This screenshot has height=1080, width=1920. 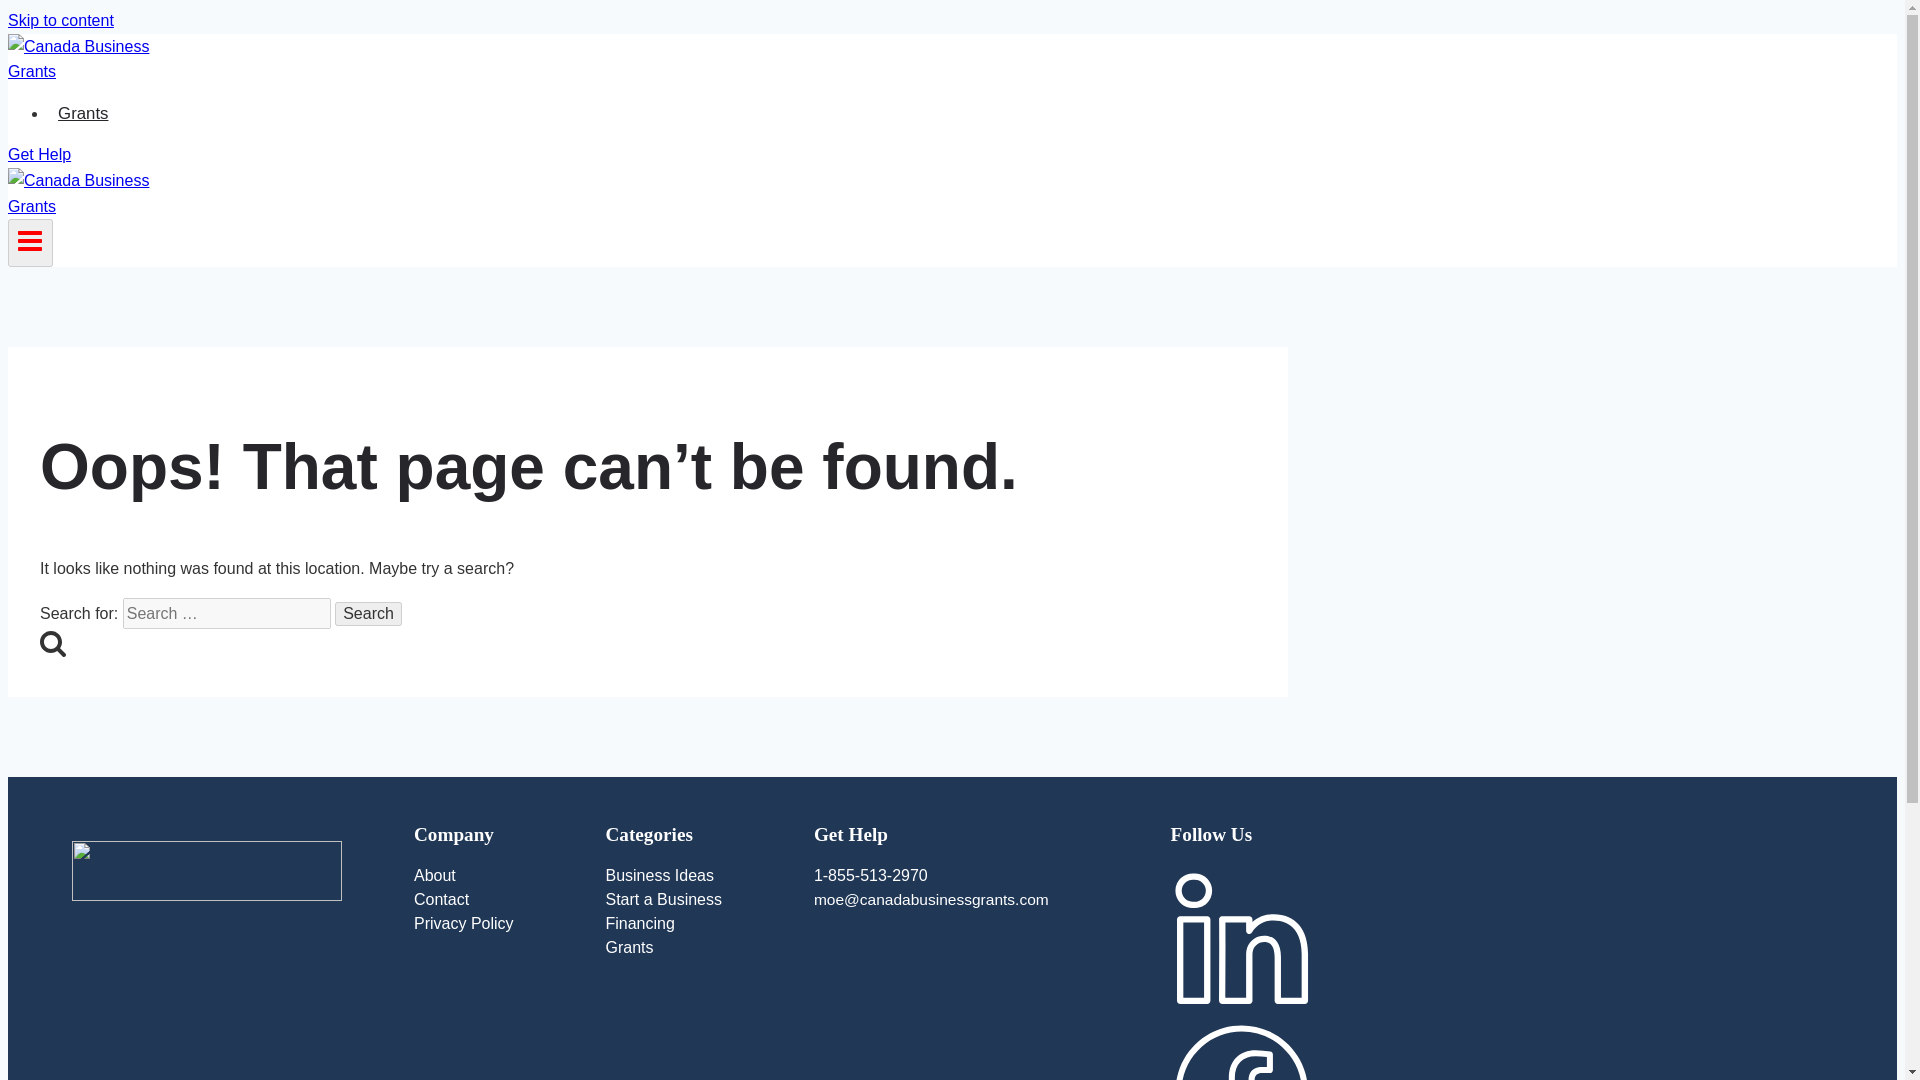 I want to click on Search, so click(x=368, y=614).